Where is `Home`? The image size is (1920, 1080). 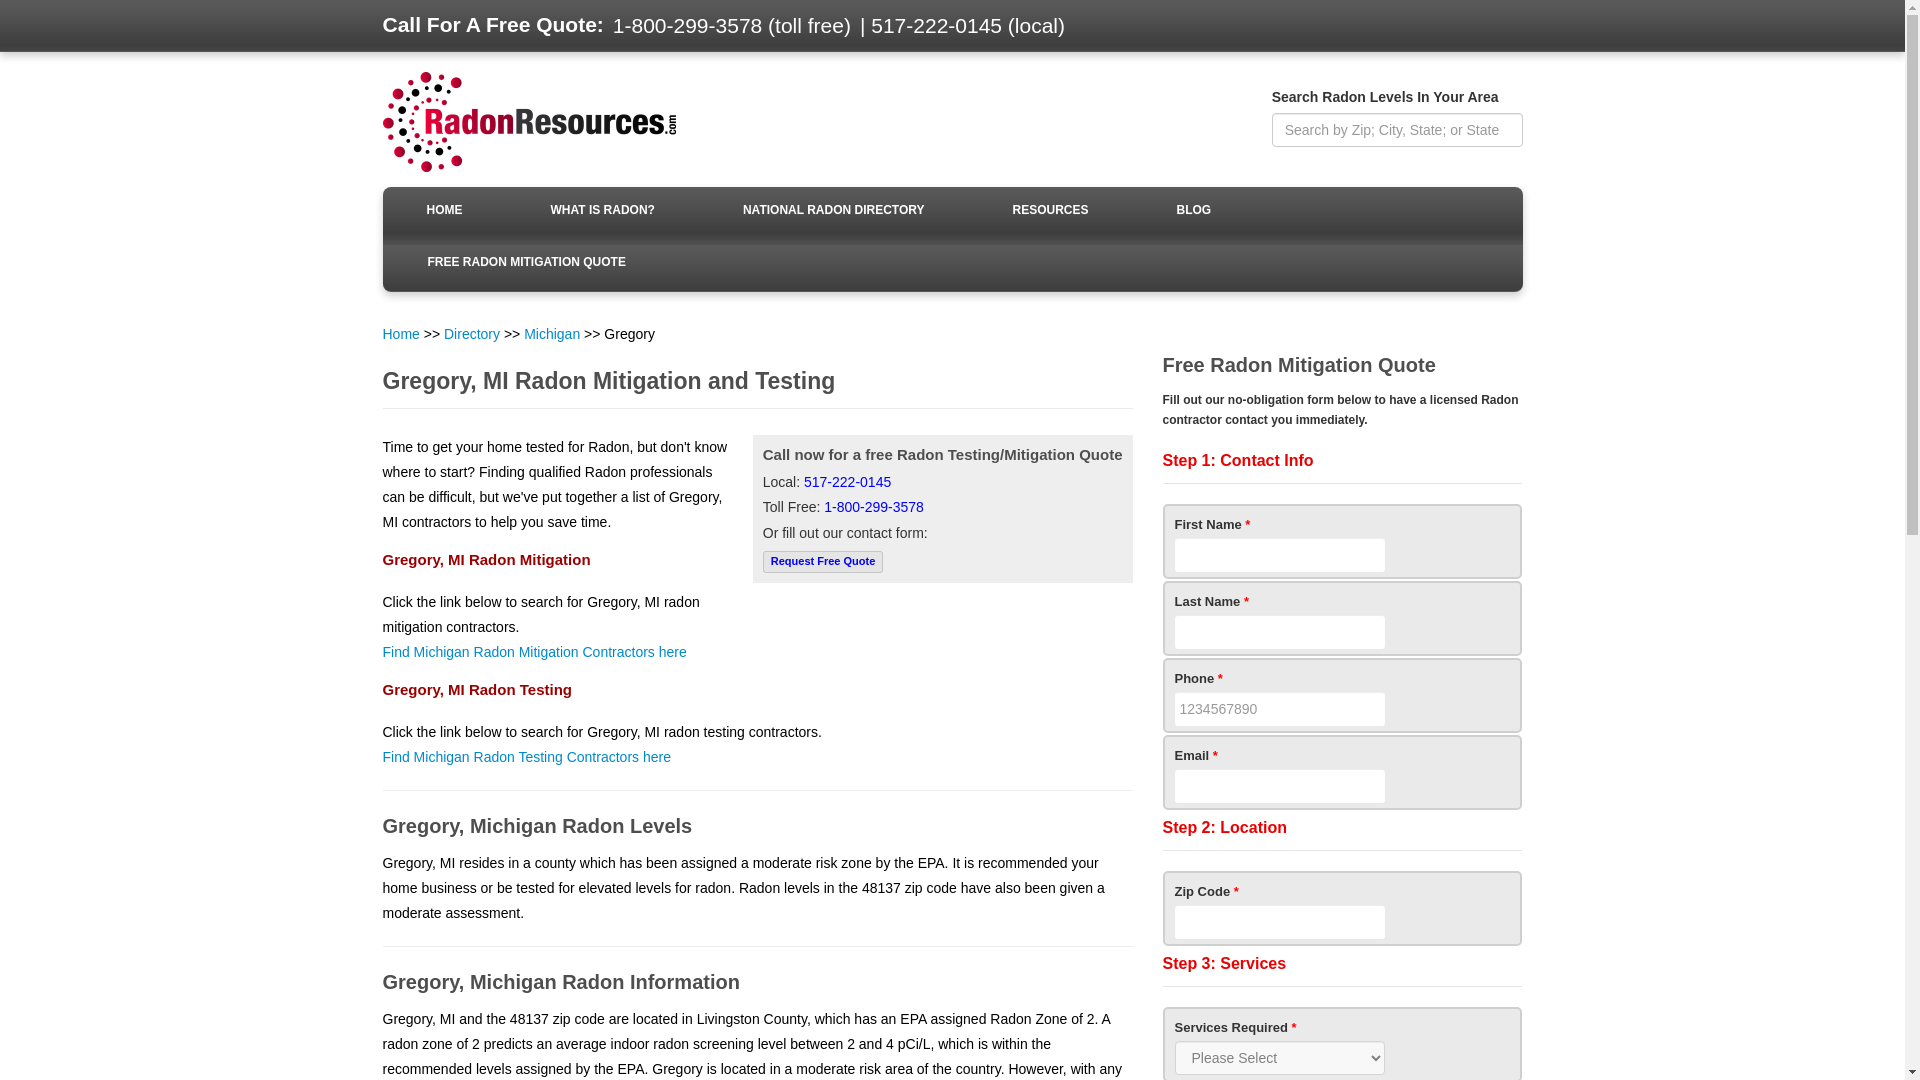 Home is located at coordinates (400, 334).